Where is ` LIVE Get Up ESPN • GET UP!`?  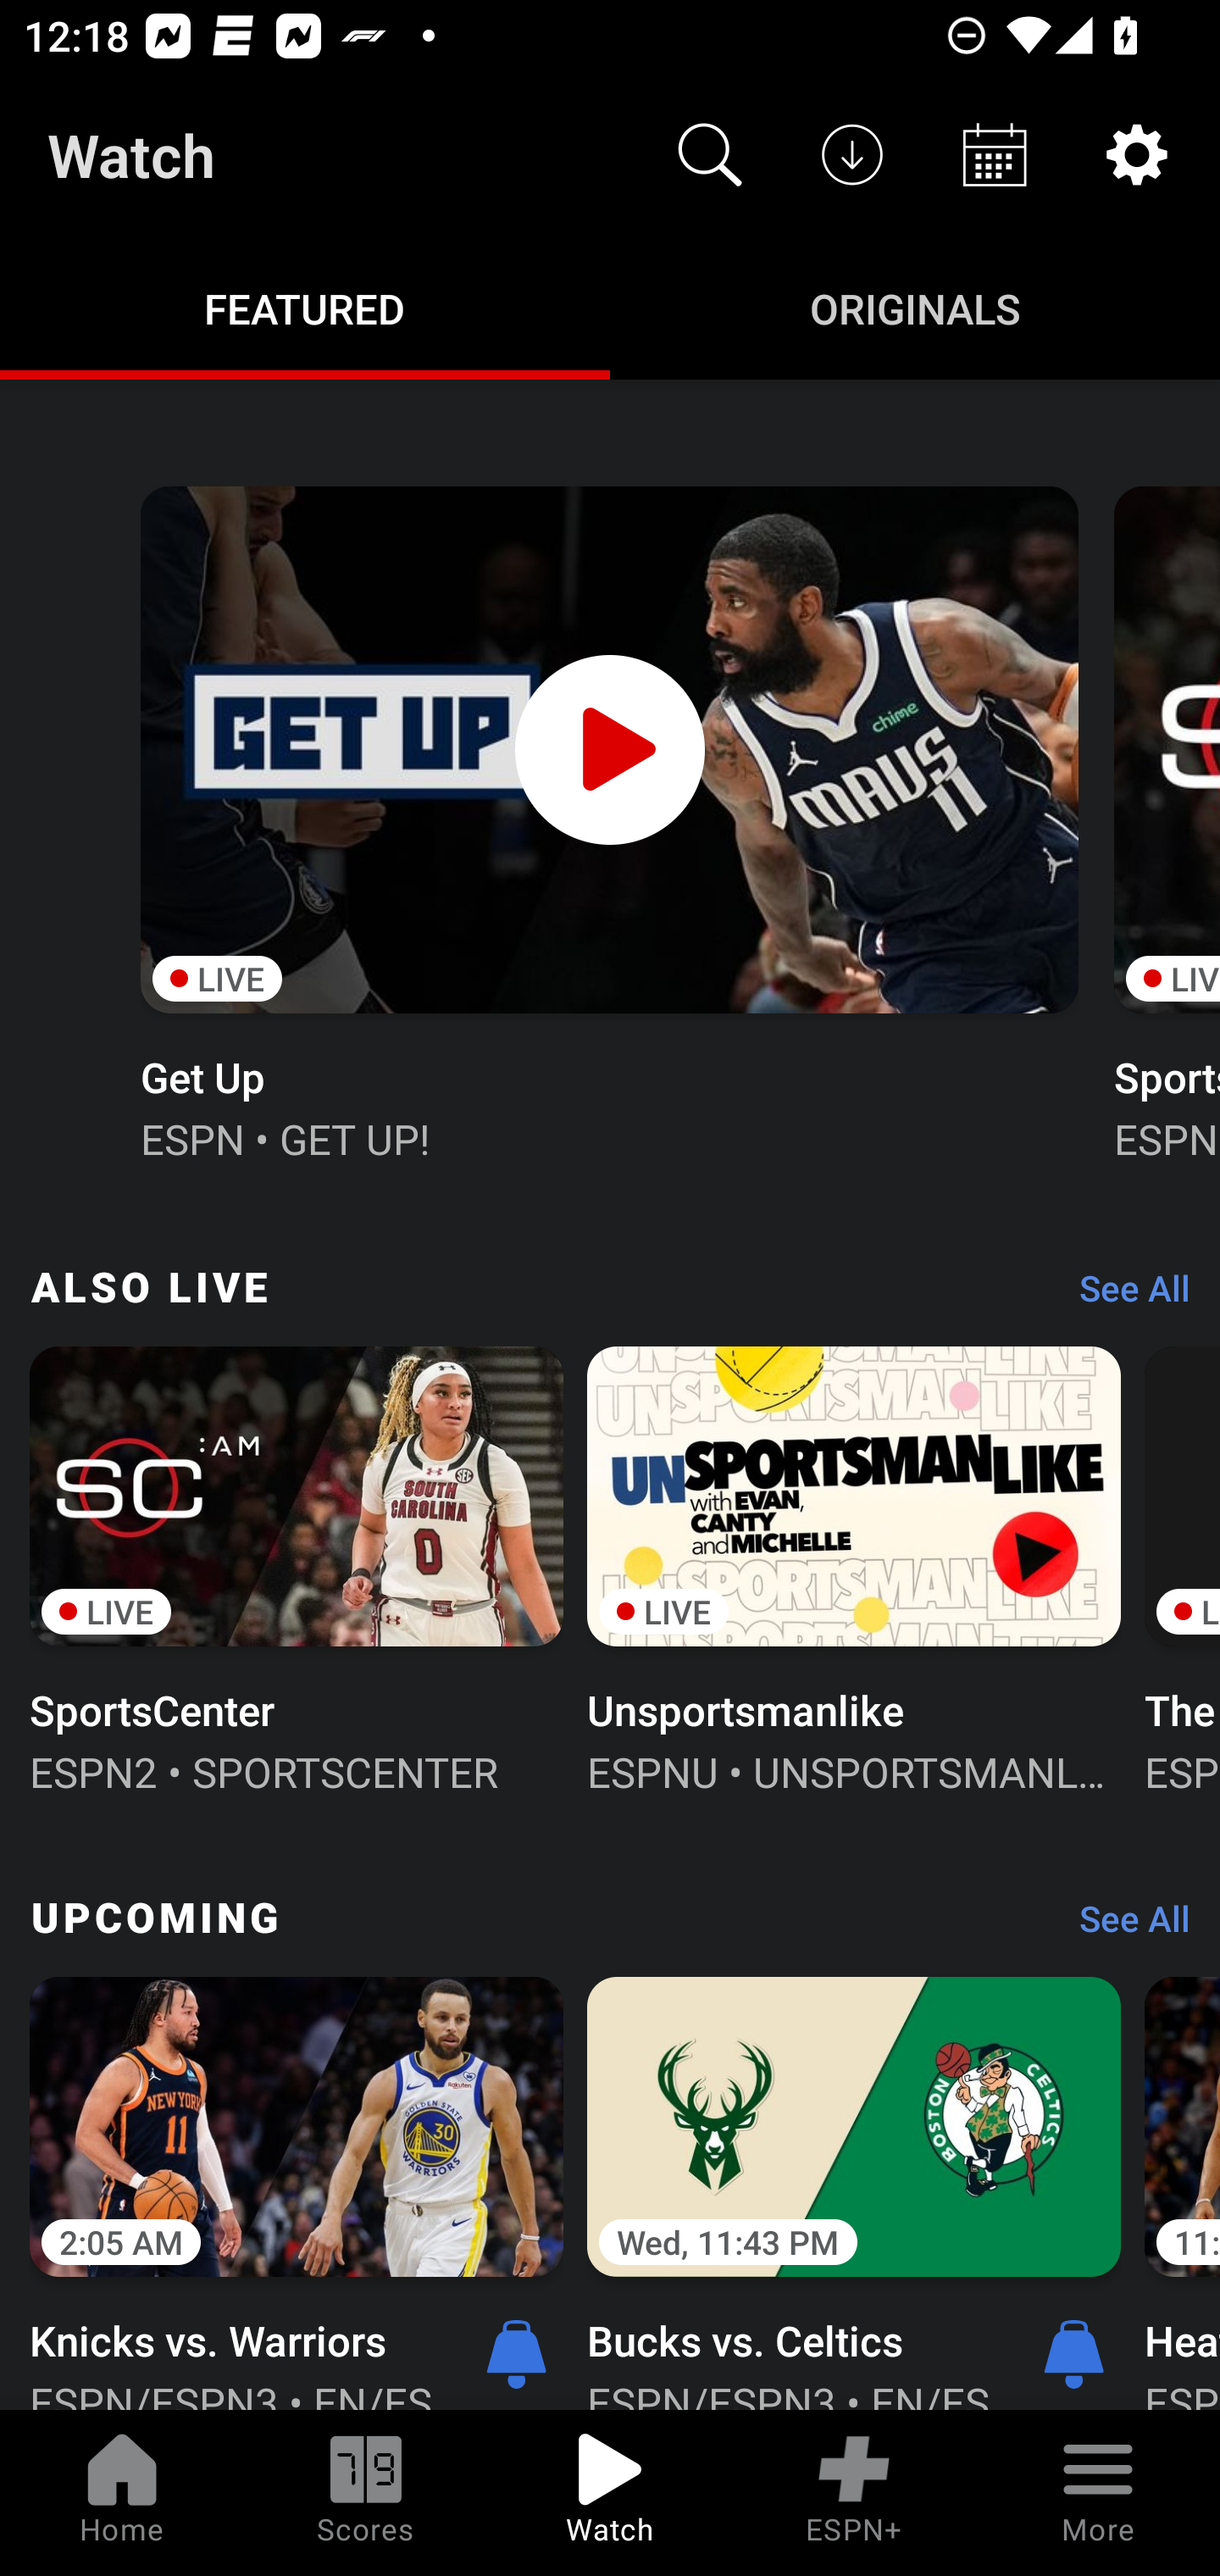  LIVE Get Up ESPN • GET UP! is located at coordinates (608, 820).